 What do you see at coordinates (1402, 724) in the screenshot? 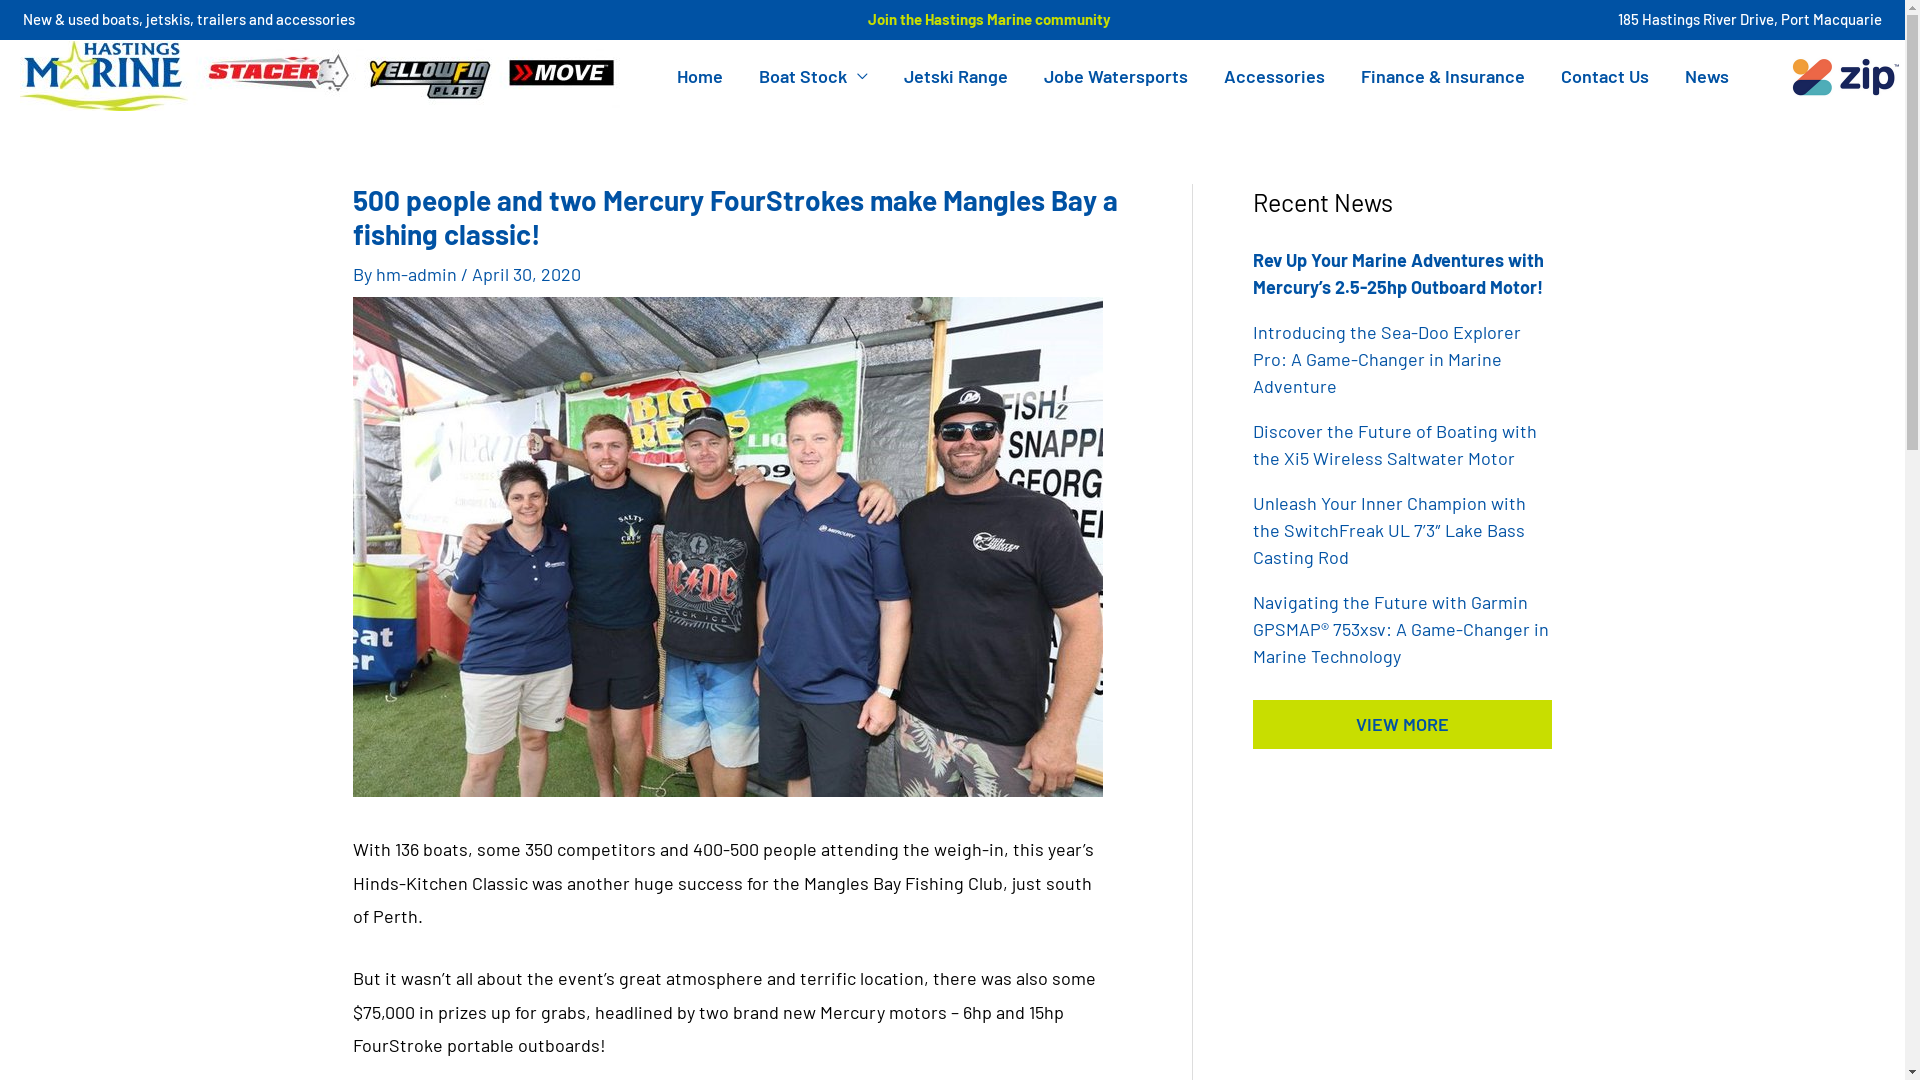
I see `VIEW MORE` at bounding box center [1402, 724].